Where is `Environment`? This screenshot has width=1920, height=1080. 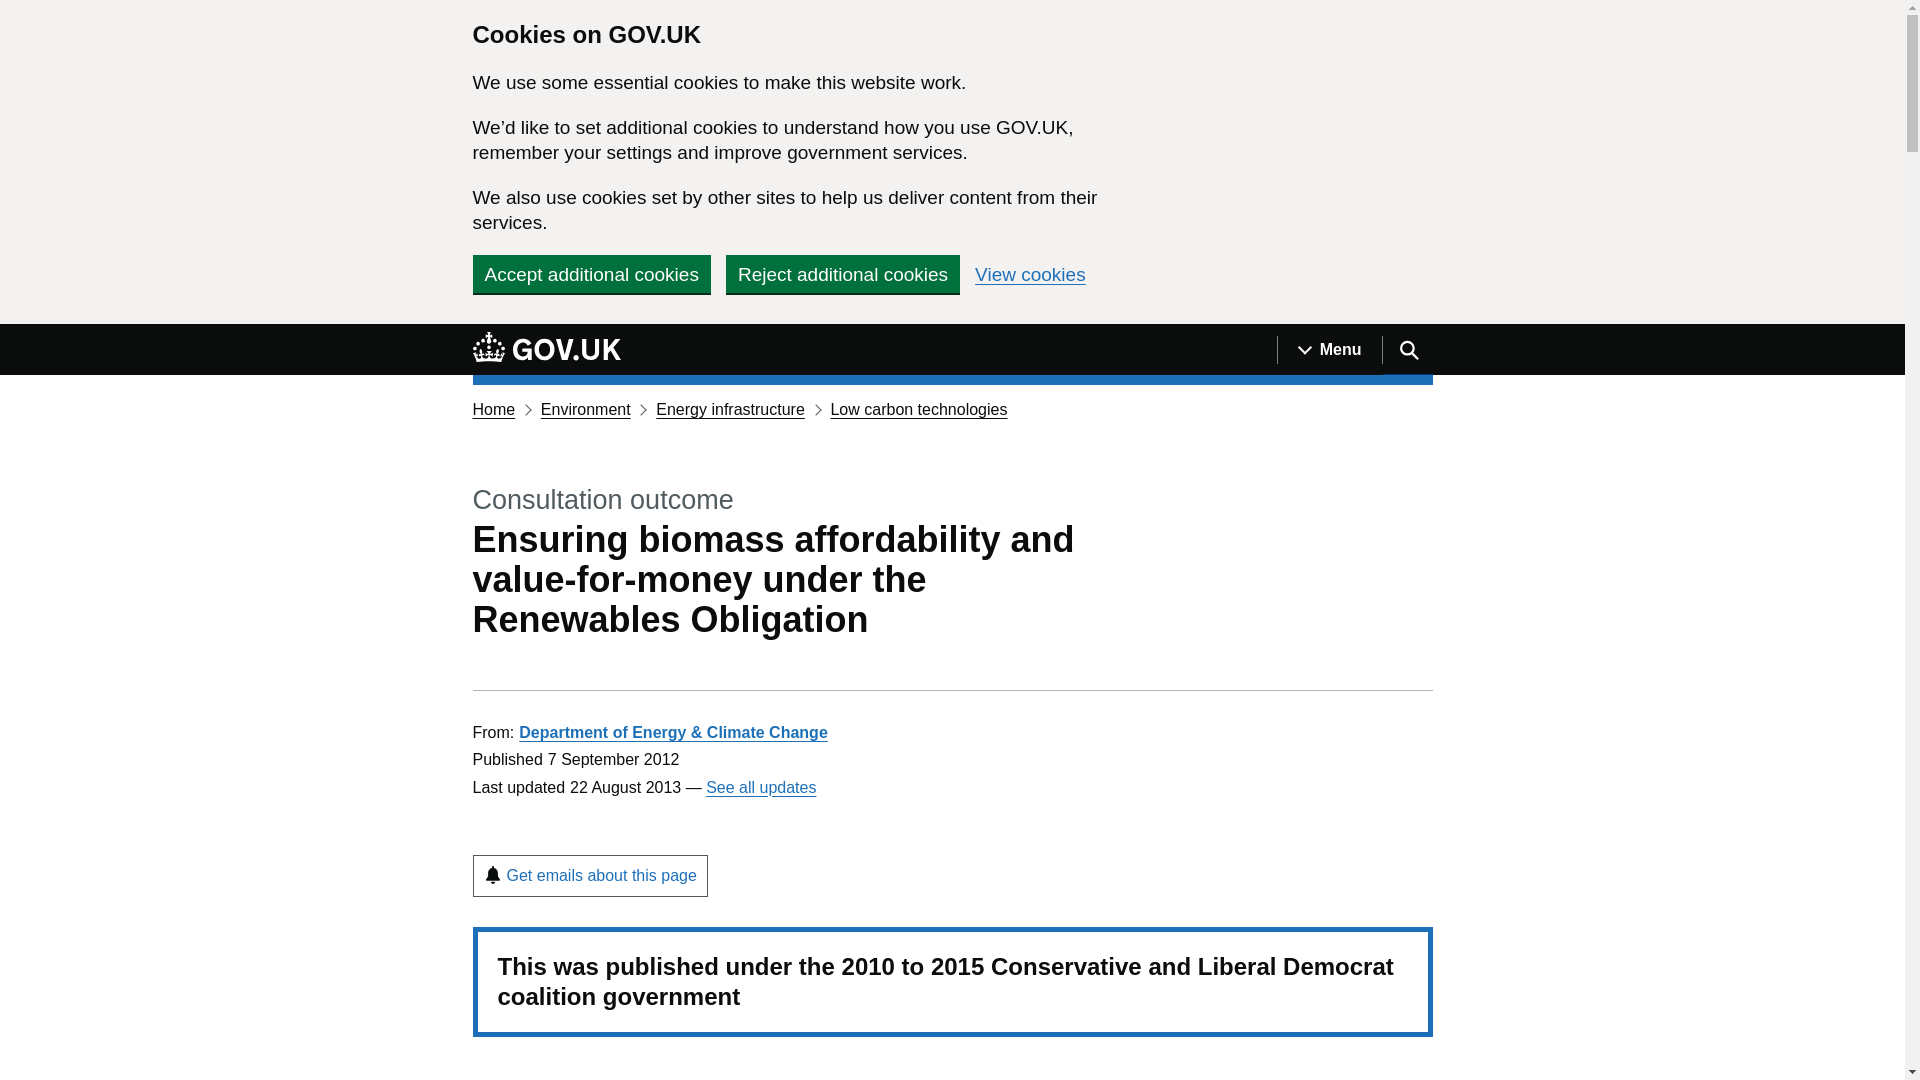 Environment is located at coordinates (586, 408).